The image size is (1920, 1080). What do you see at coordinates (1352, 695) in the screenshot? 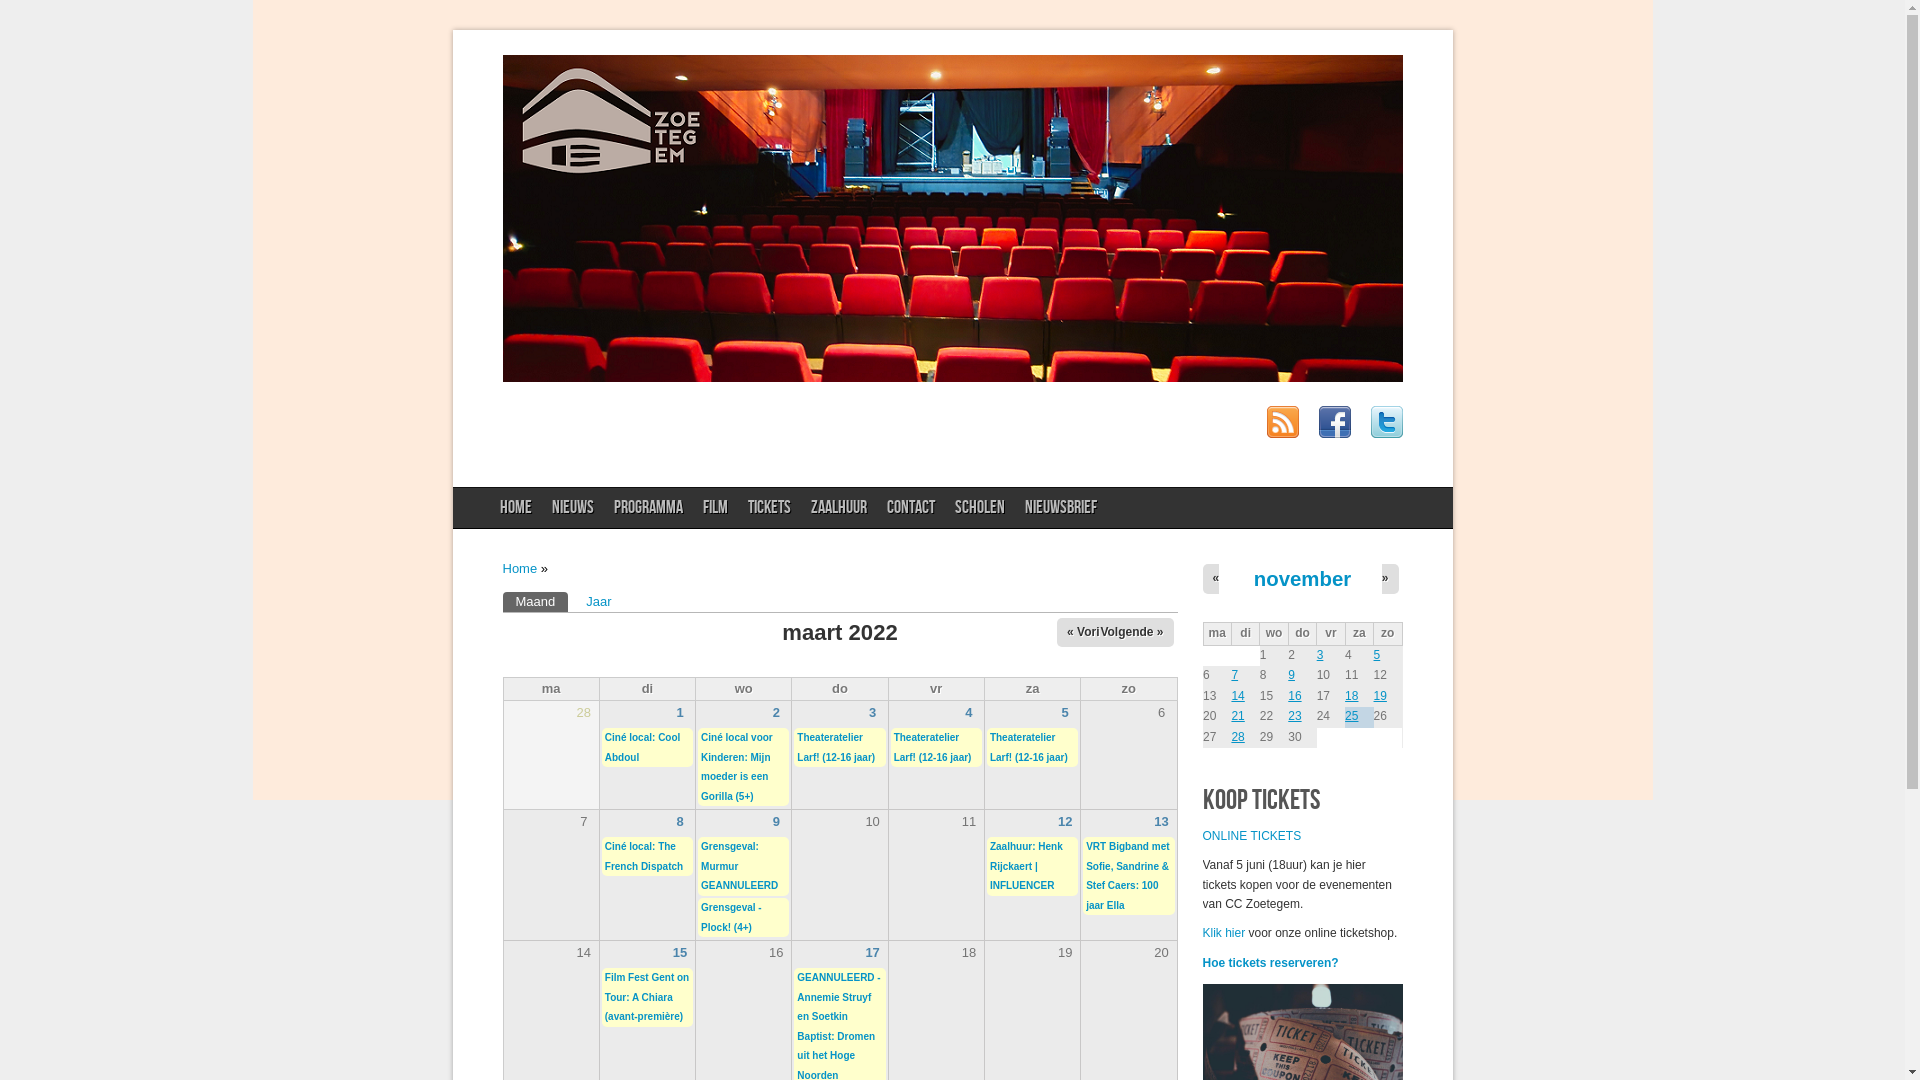
I see `18` at bounding box center [1352, 695].